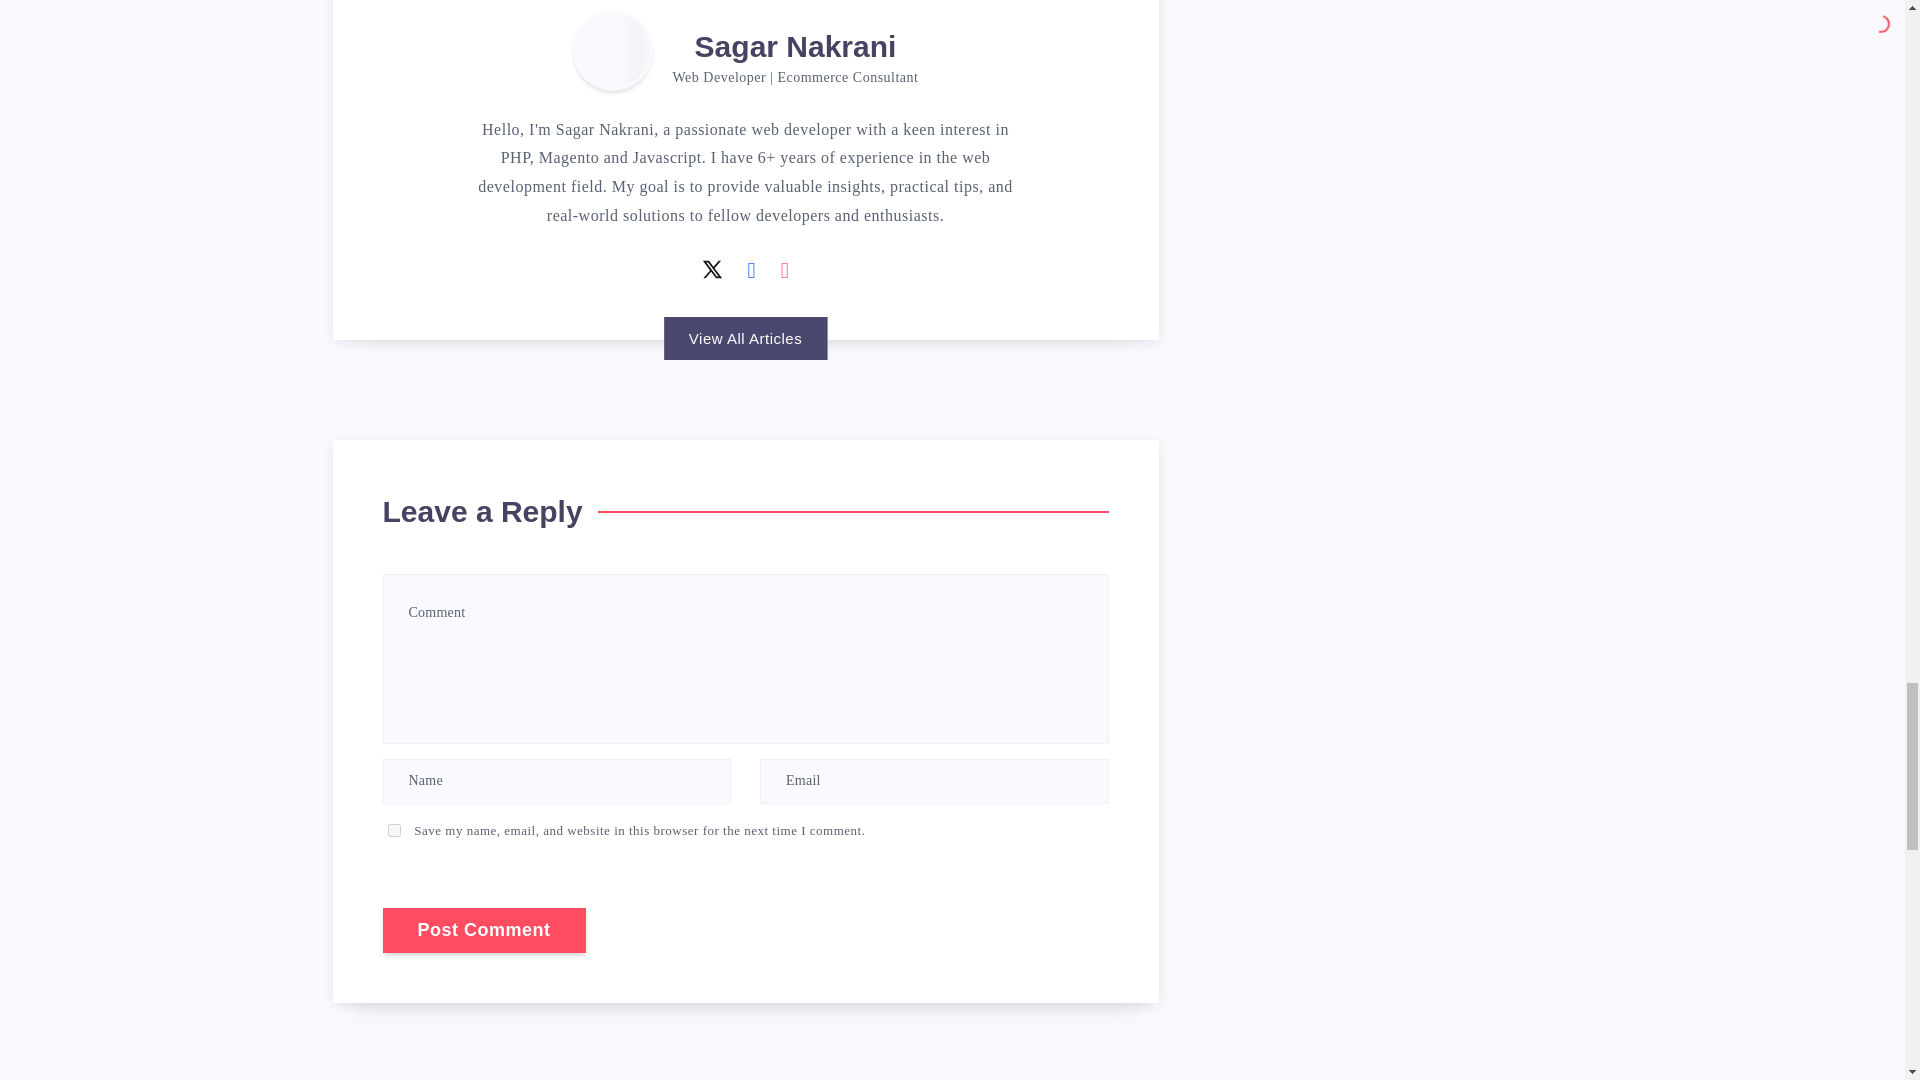 Image resolution: width=1920 pixels, height=1080 pixels. I want to click on Post Comment, so click(484, 930).